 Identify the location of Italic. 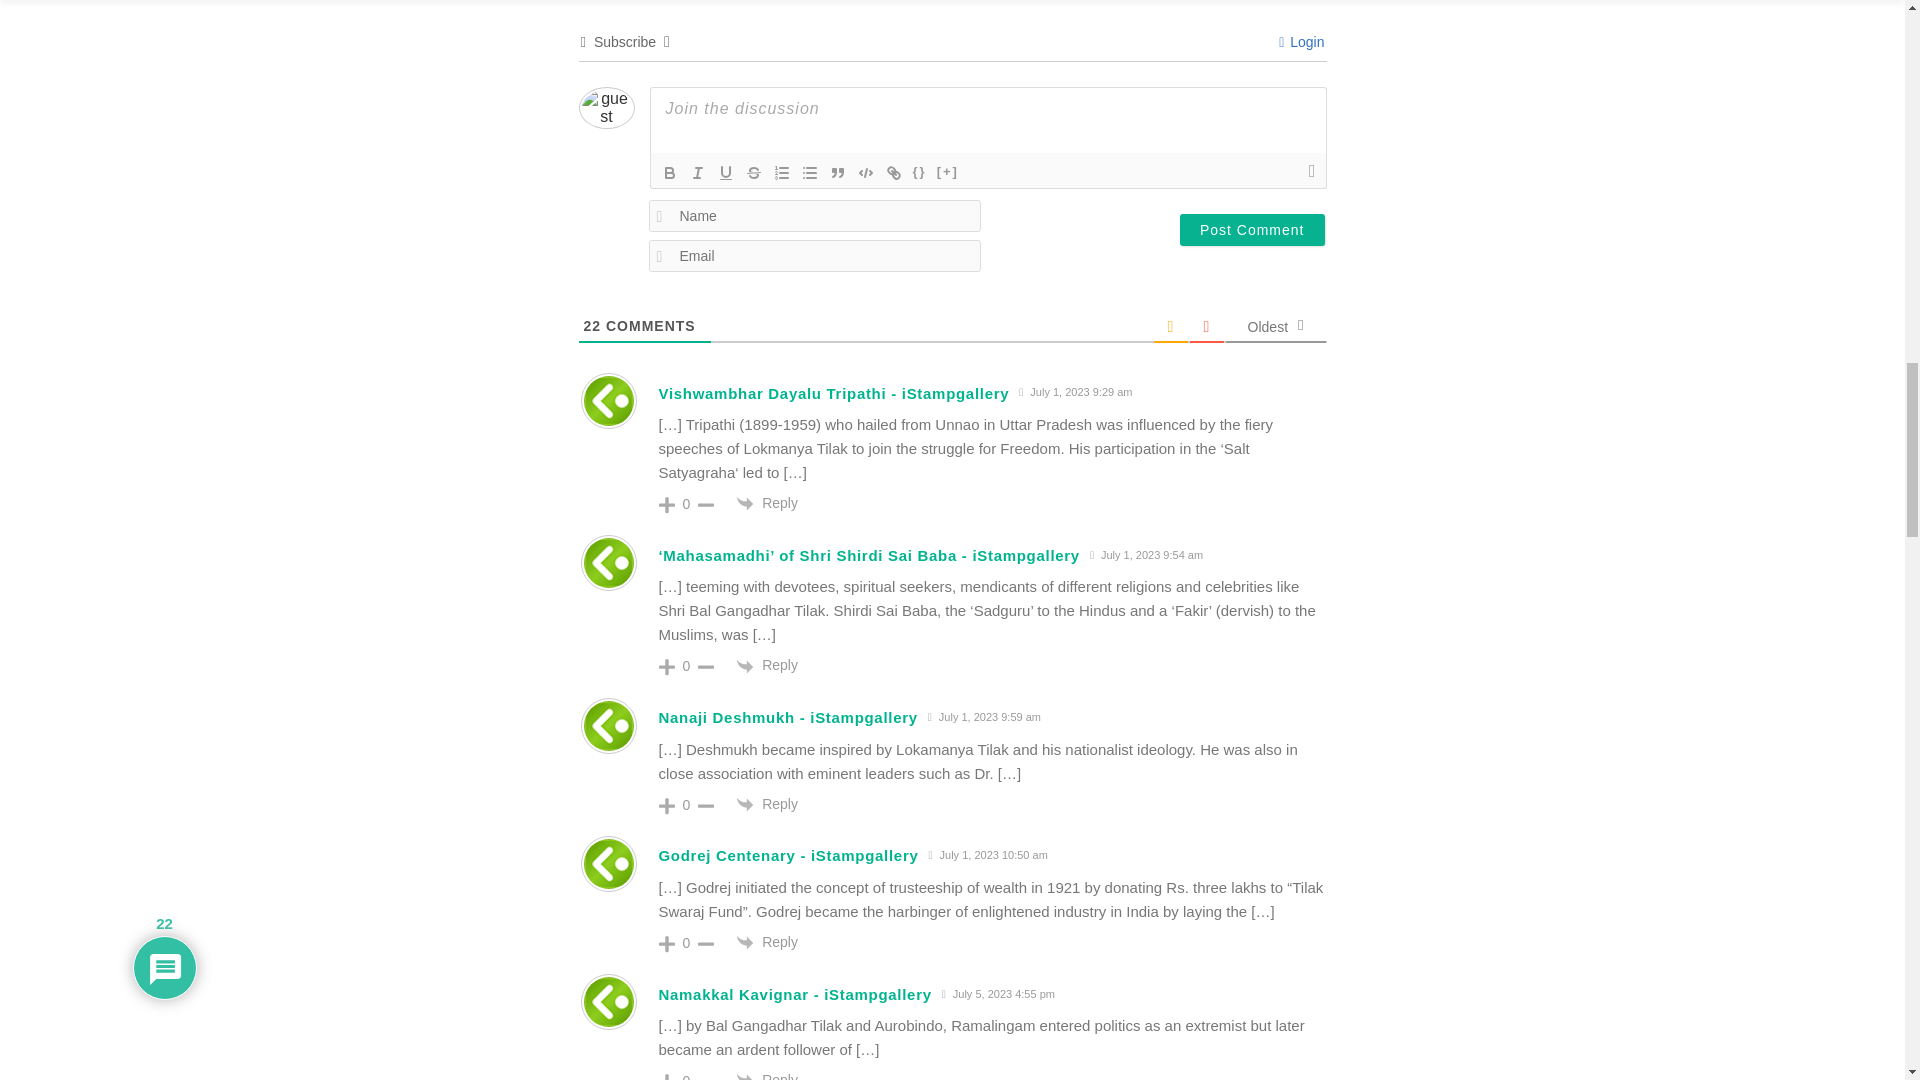
(698, 172).